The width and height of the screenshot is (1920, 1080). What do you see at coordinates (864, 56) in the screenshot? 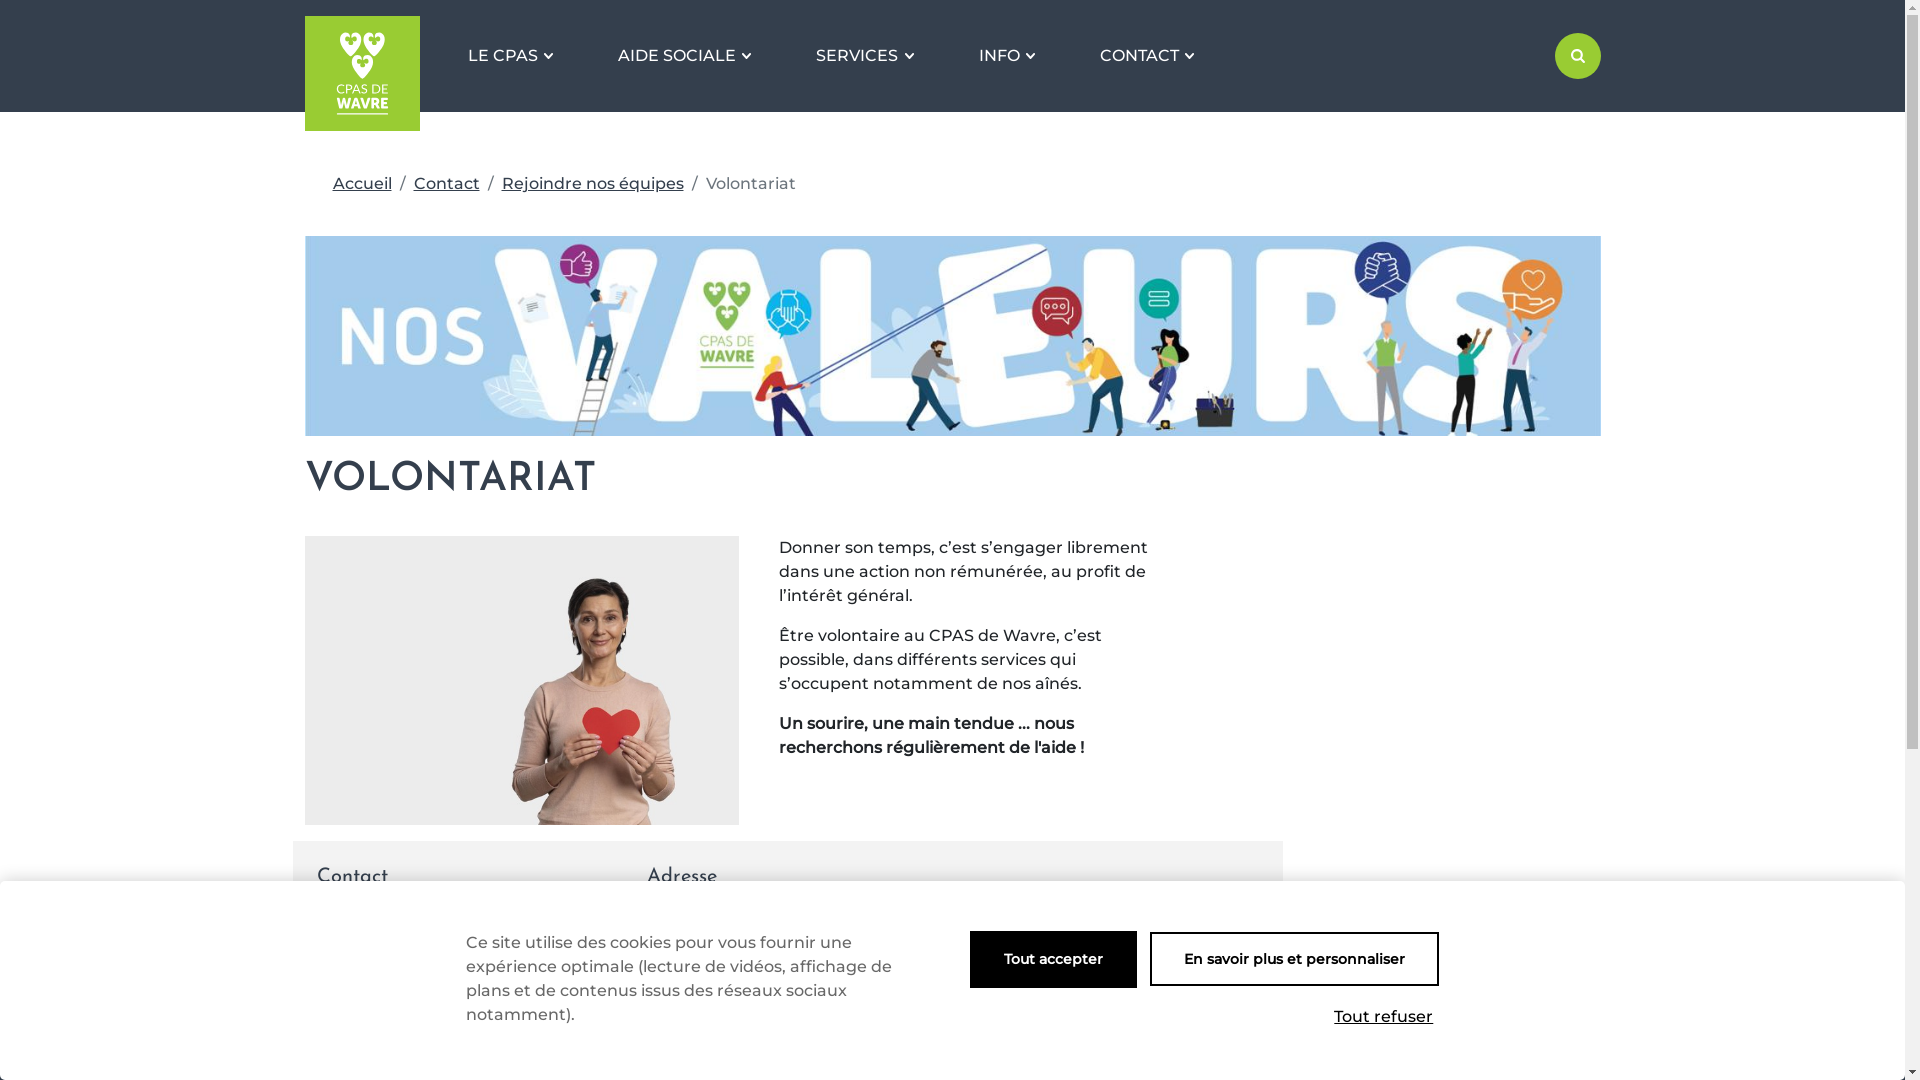
I see `SERVICES` at bounding box center [864, 56].